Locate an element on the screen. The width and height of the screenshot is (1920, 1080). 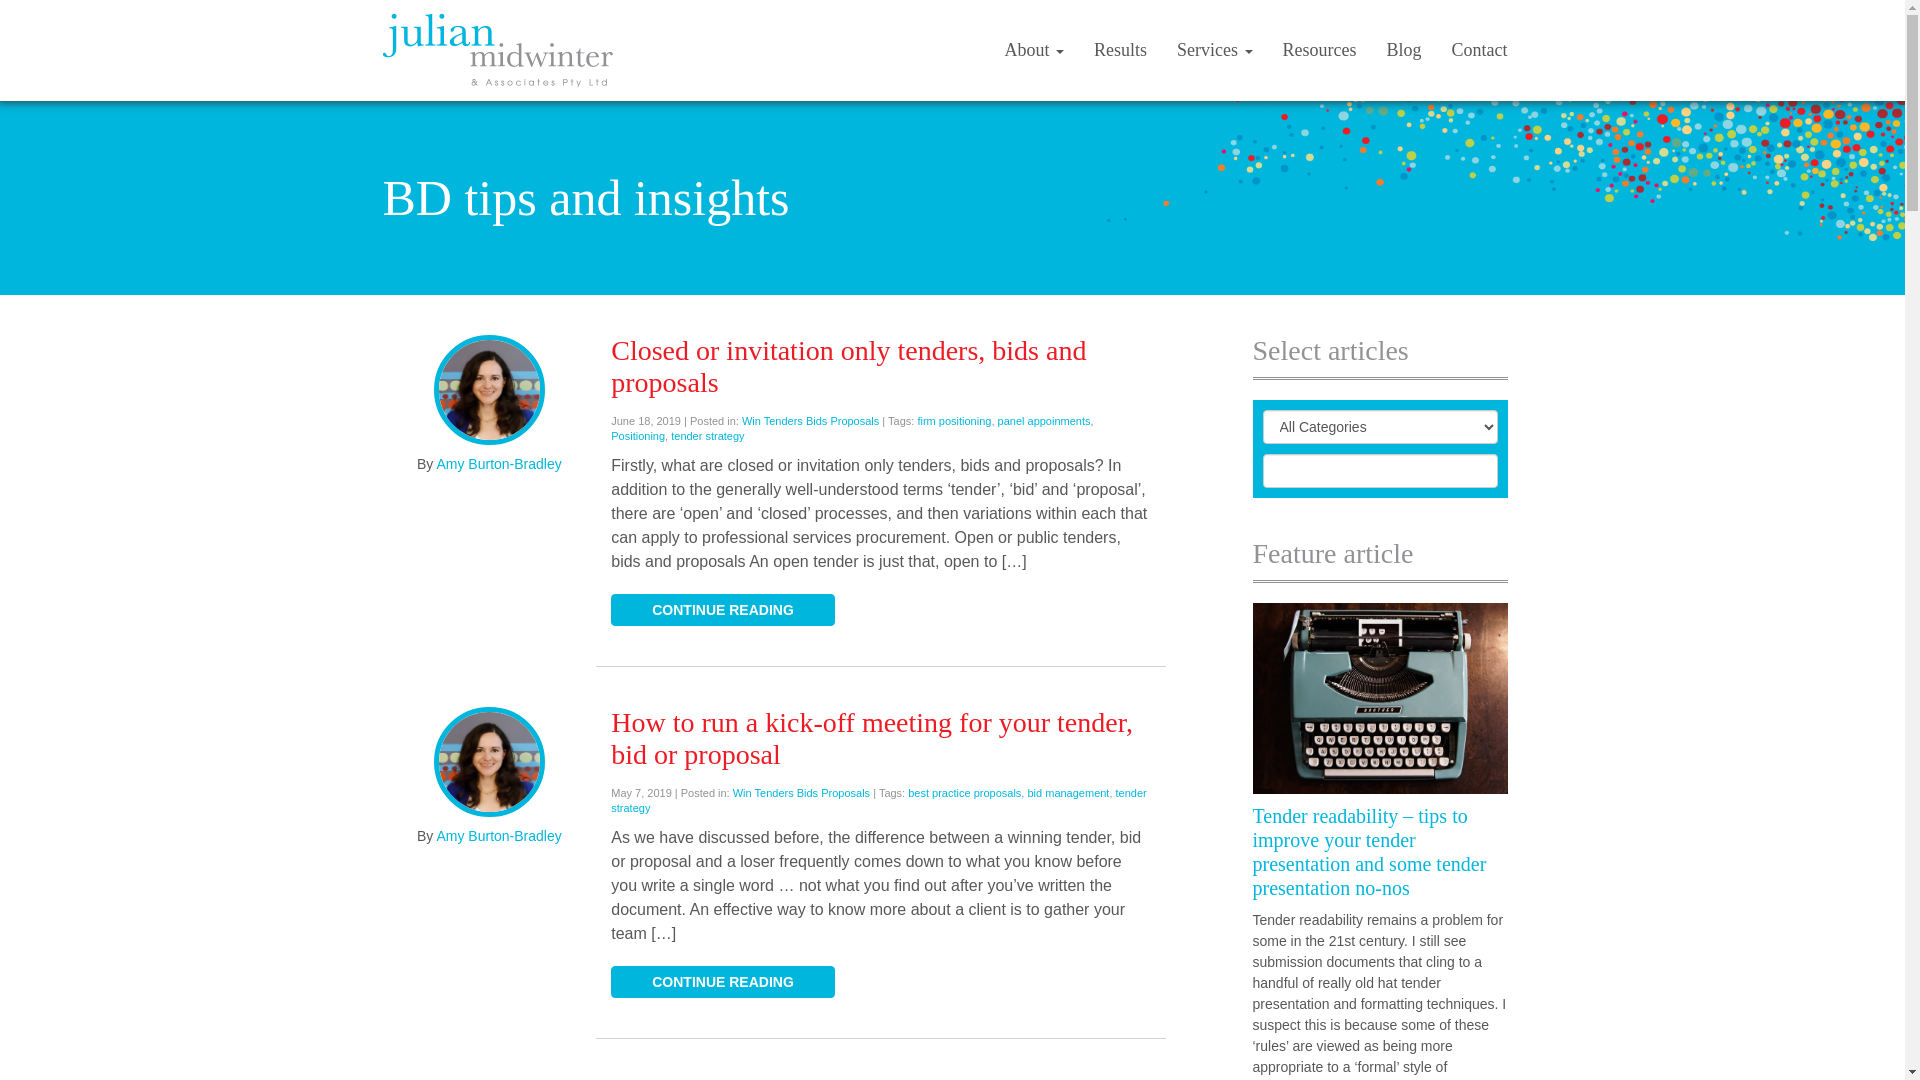
Contact is located at coordinates (1479, 50).